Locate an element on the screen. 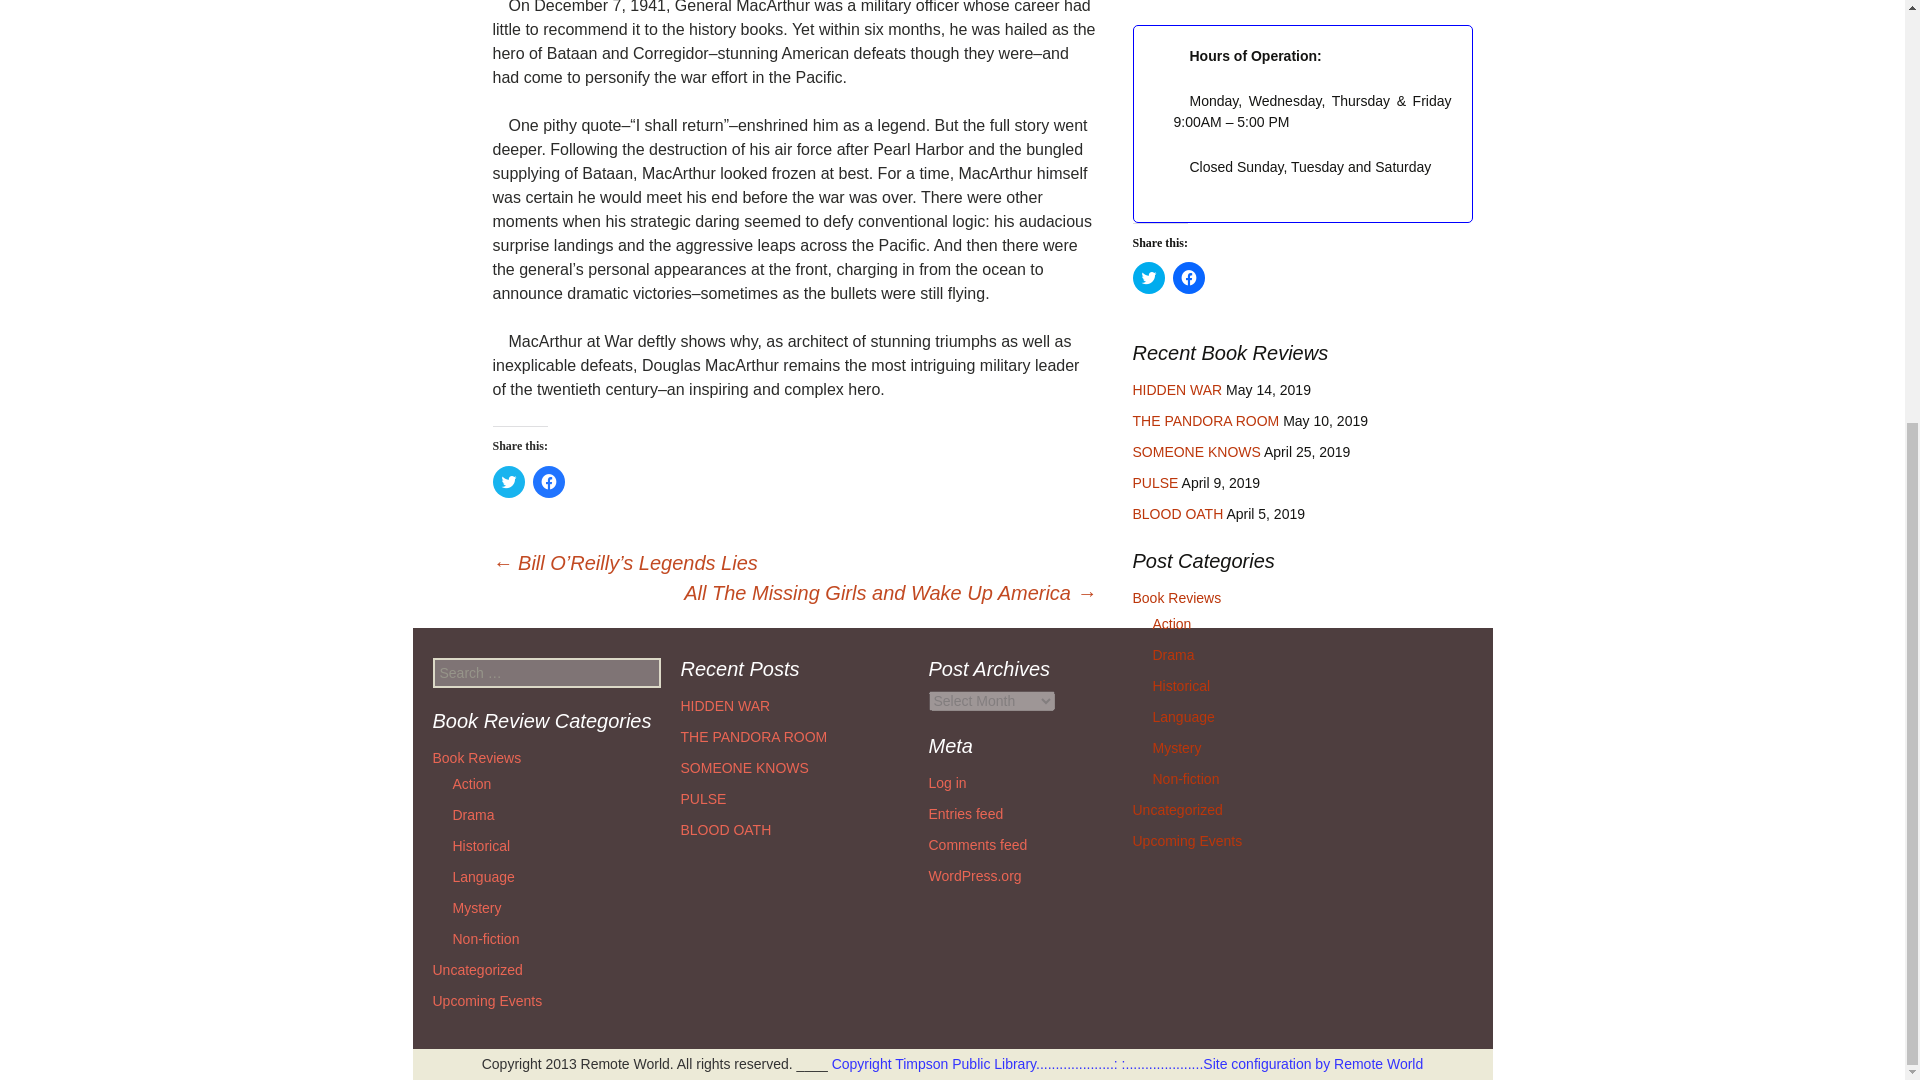 The height and width of the screenshot is (1080, 1920). HIDDEN WAR is located at coordinates (1176, 390).